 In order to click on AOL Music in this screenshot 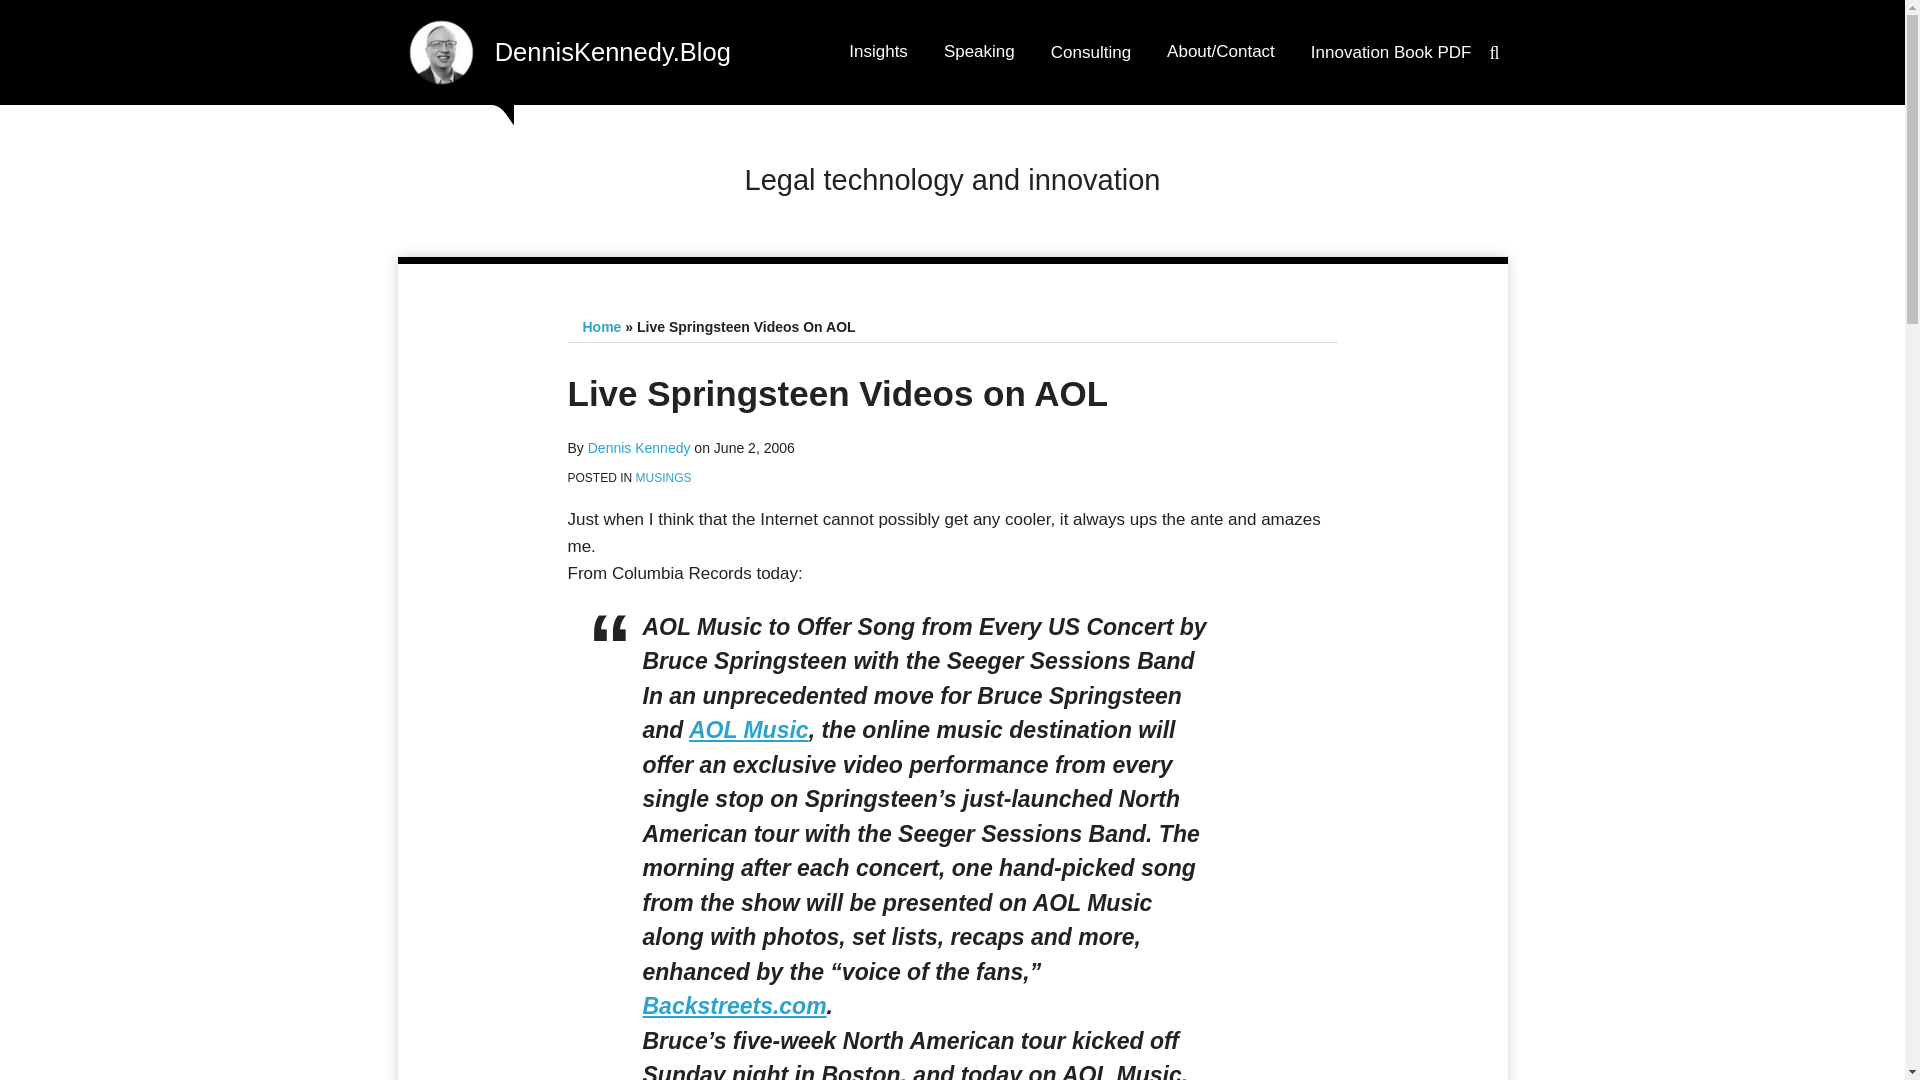, I will do `click(748, 730)`.